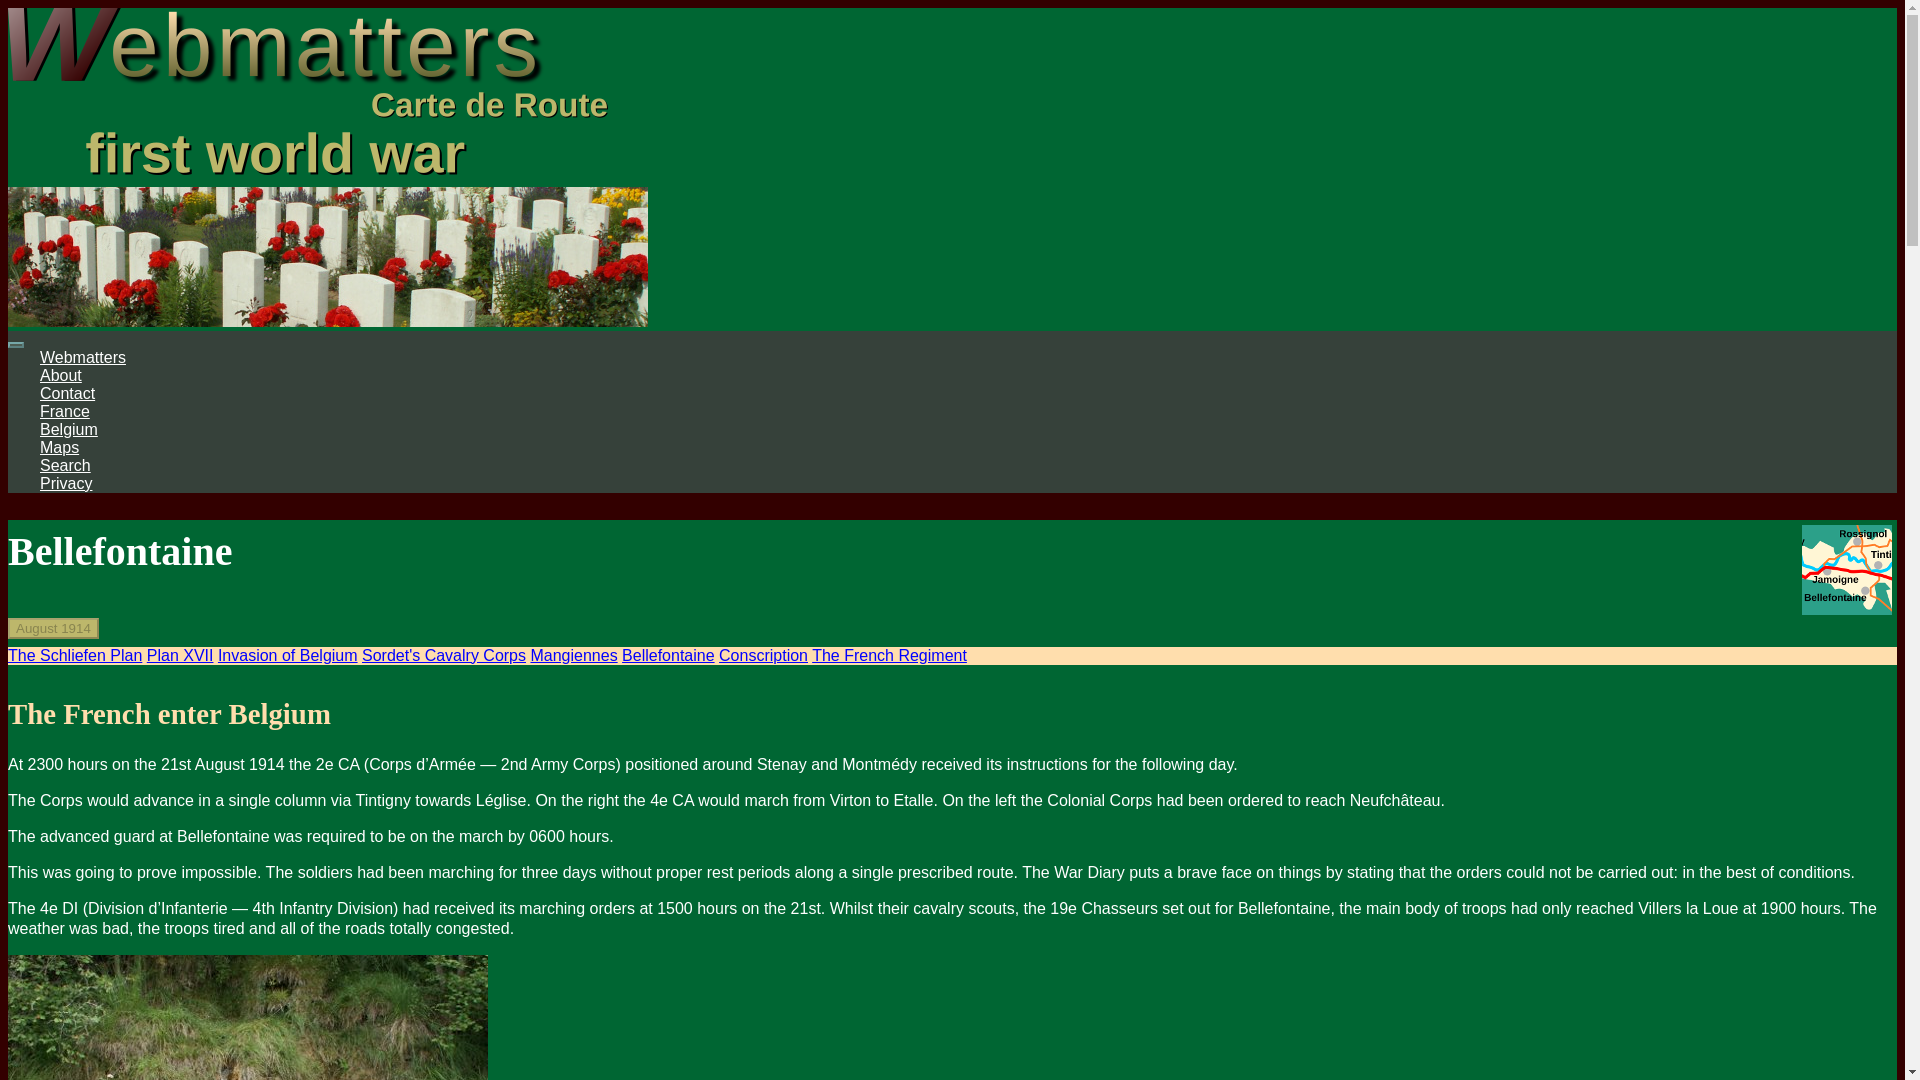 This screenshot has height=1080, width=1920. What do you see at coordinates (66, 484) in the screenshot?
I see `Privacy` at bounding box center [66, 484].